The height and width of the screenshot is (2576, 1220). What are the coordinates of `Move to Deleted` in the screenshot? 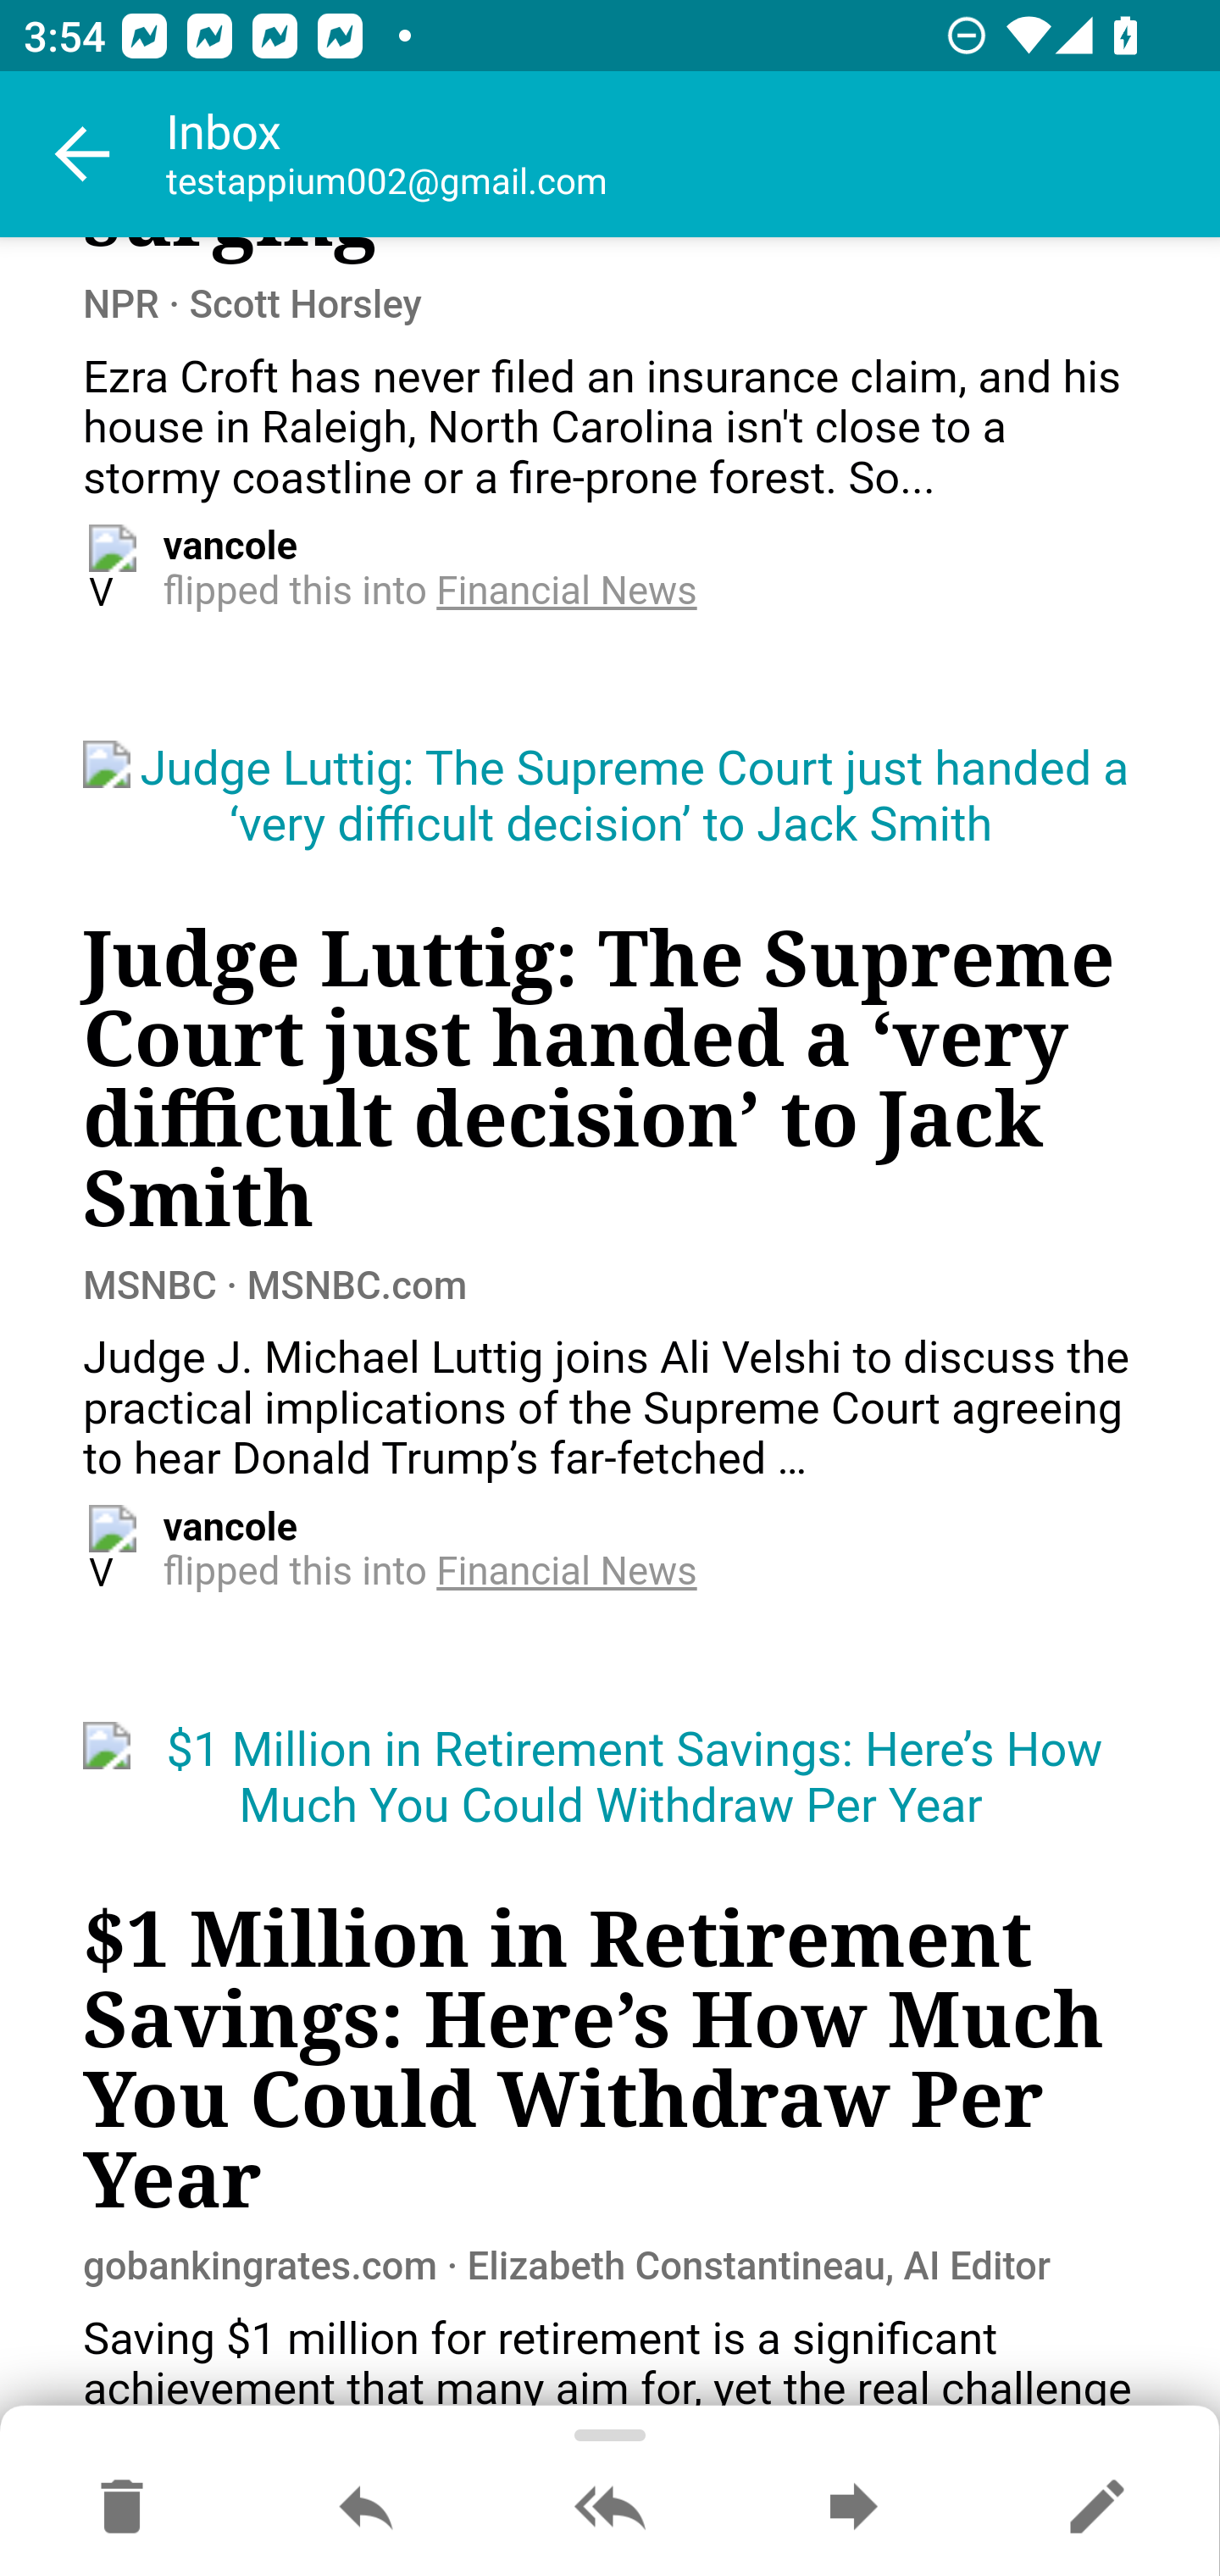 It's located at (122, 2508).